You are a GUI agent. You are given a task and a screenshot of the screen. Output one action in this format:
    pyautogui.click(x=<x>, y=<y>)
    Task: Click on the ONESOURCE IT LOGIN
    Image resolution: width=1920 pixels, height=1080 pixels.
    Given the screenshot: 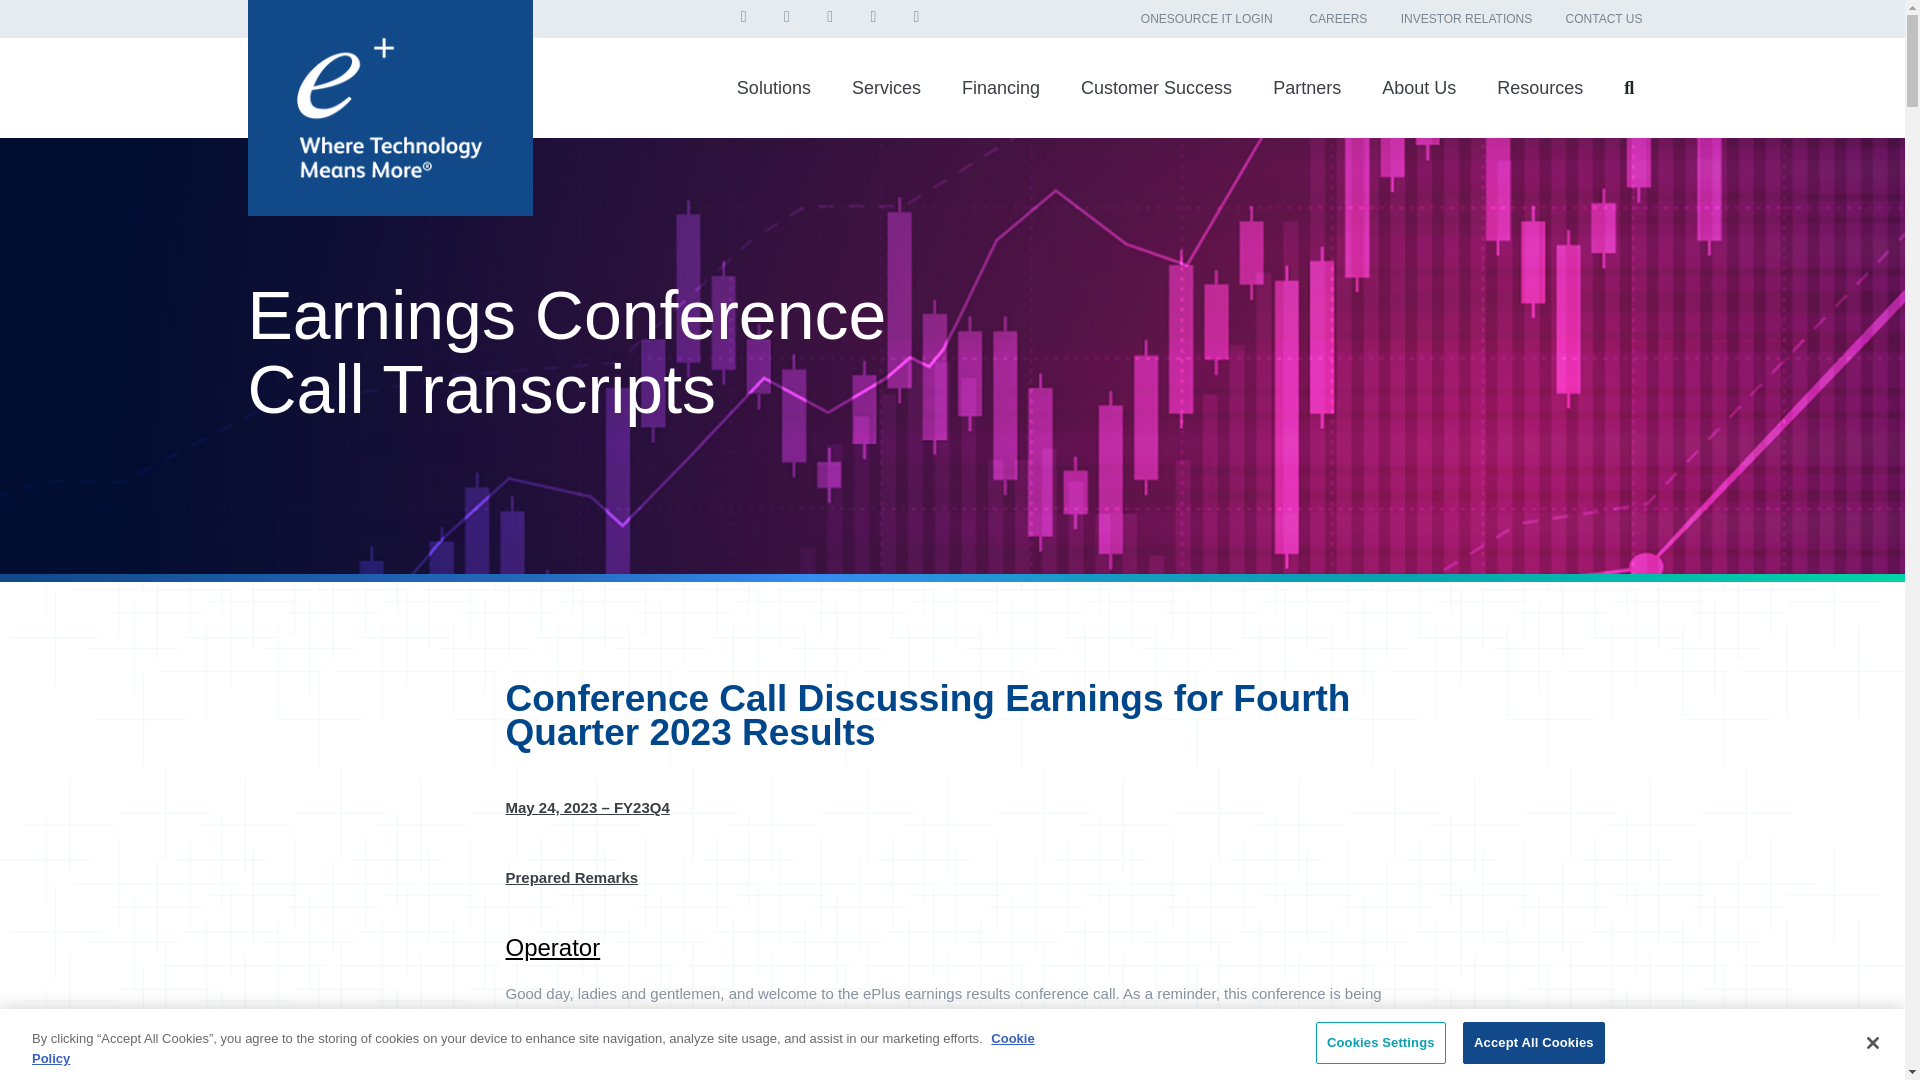 What is the action you would take?
    pyautogui.click(x=1206, y=18)
    